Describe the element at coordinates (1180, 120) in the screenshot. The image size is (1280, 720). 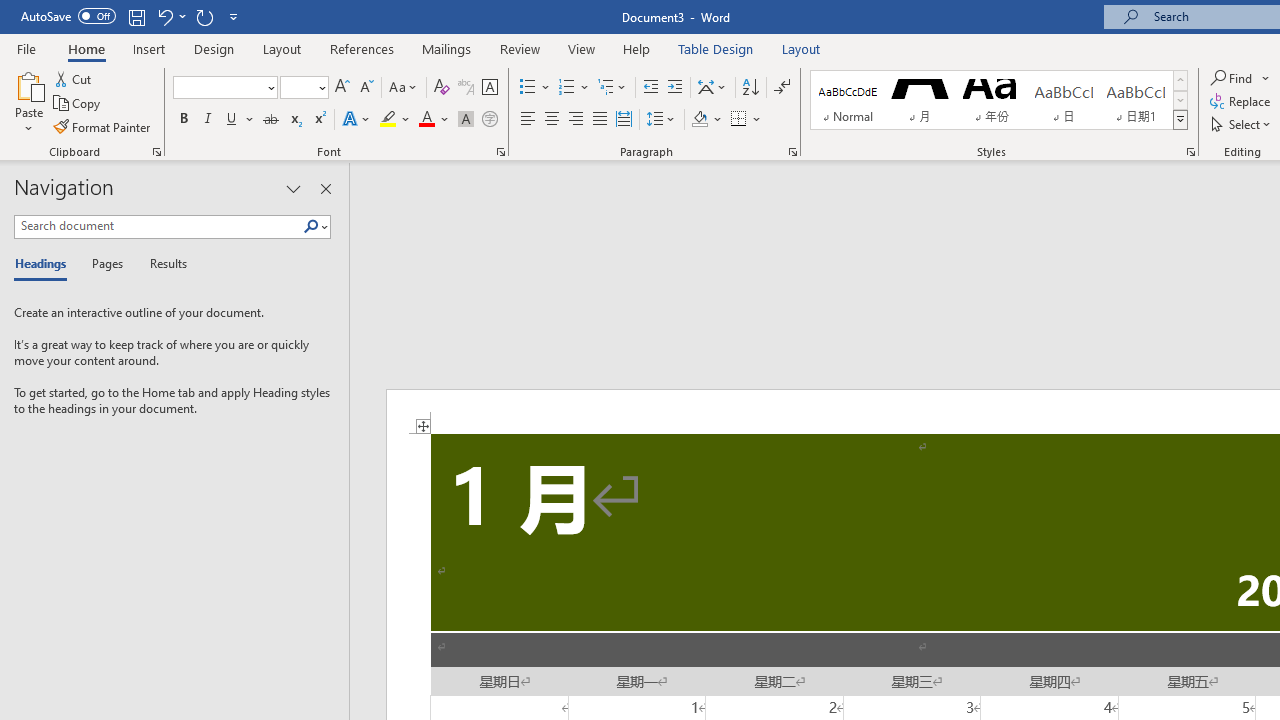
I see `Styles` at that location.